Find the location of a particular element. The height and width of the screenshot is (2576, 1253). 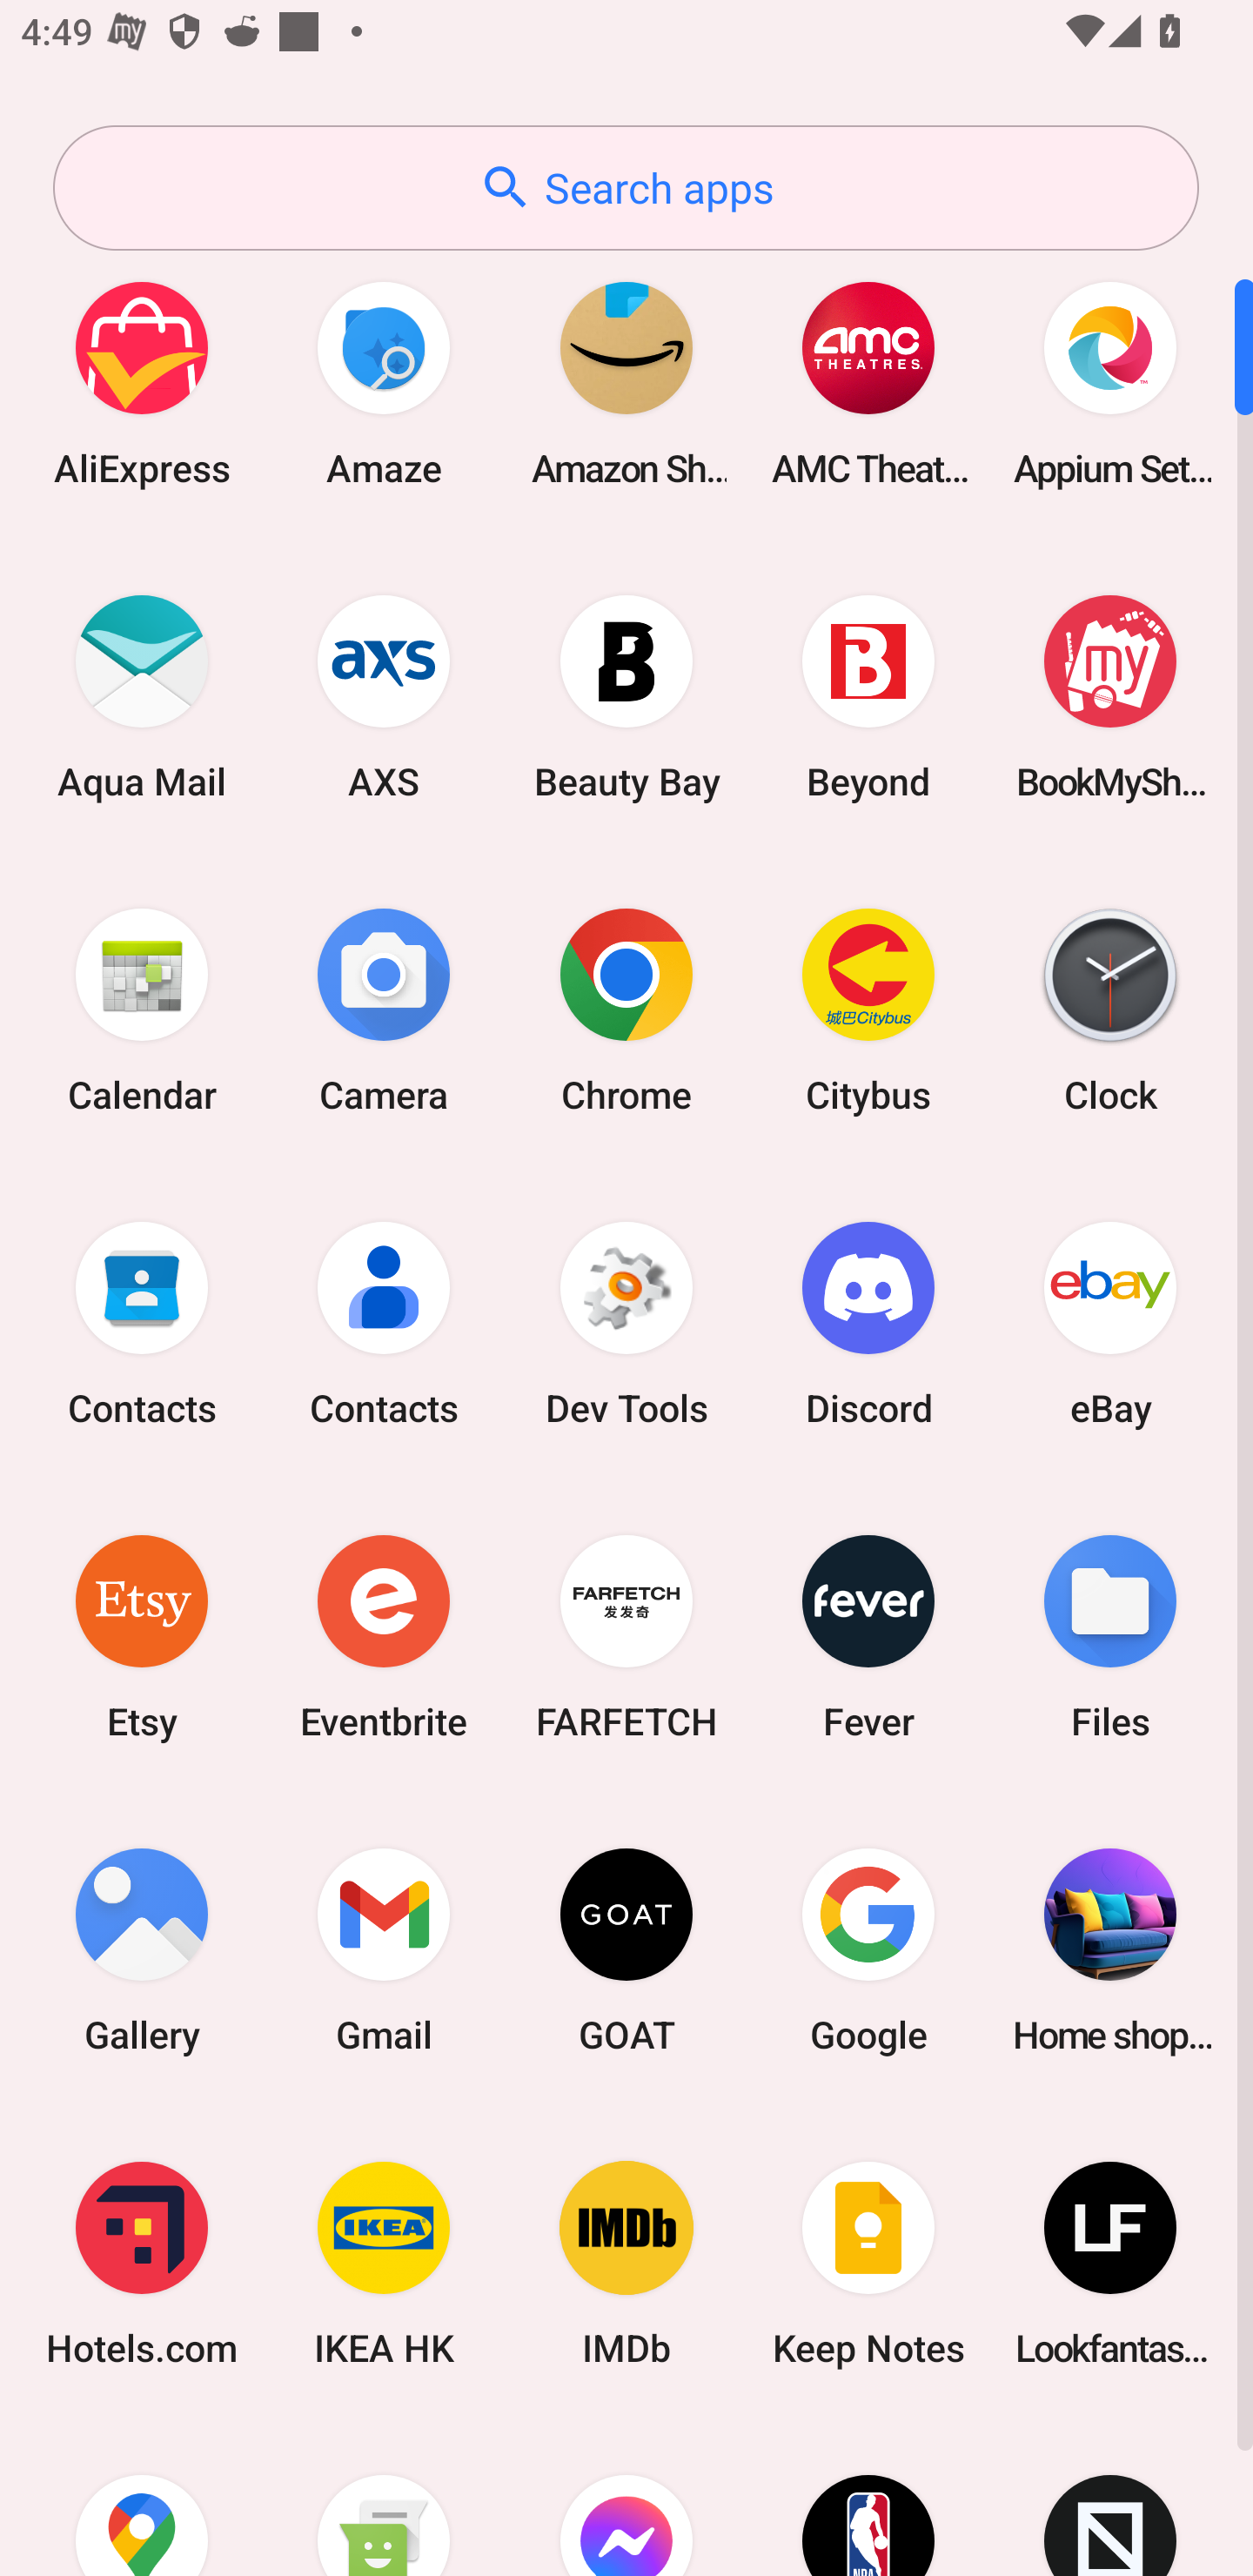

BookMyShow is located at coordinates (1110, 696).